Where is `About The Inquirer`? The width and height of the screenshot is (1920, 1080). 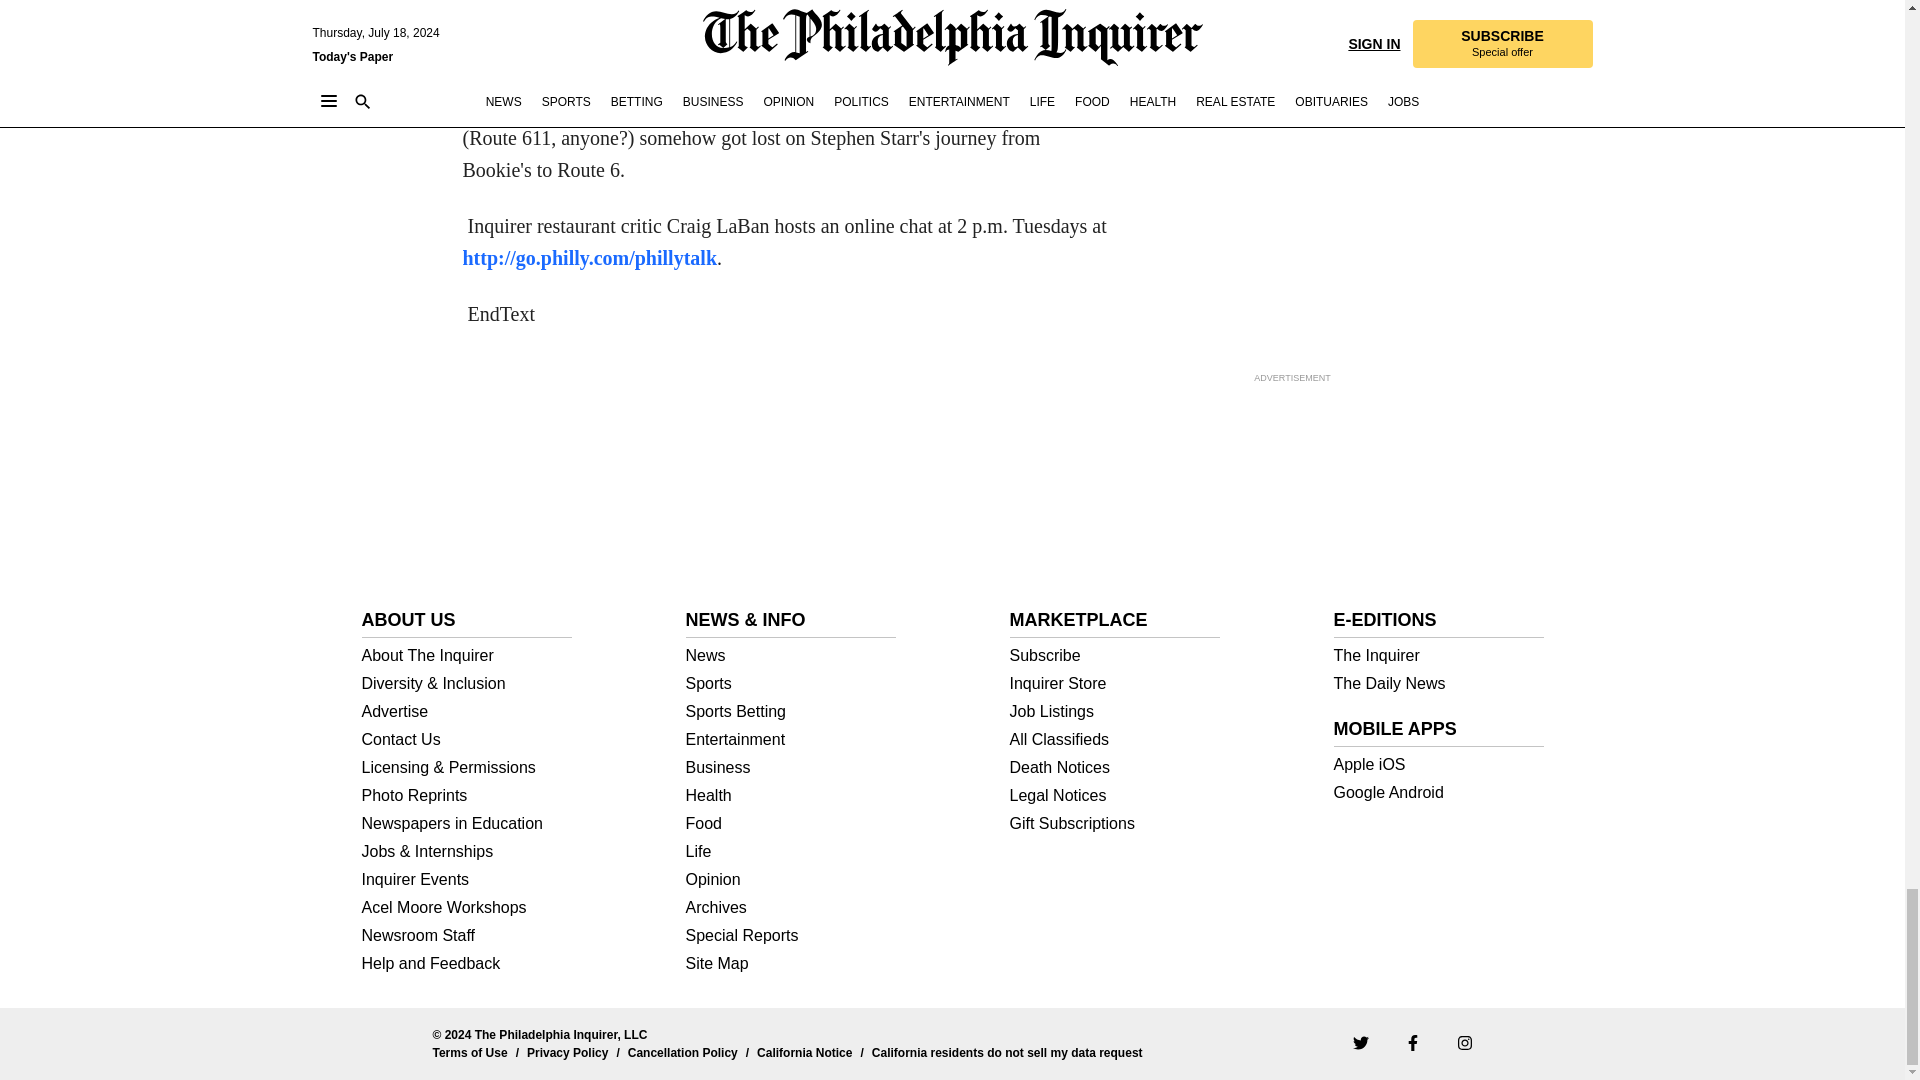 About The Inquirer is located at coordinates (467, 656).